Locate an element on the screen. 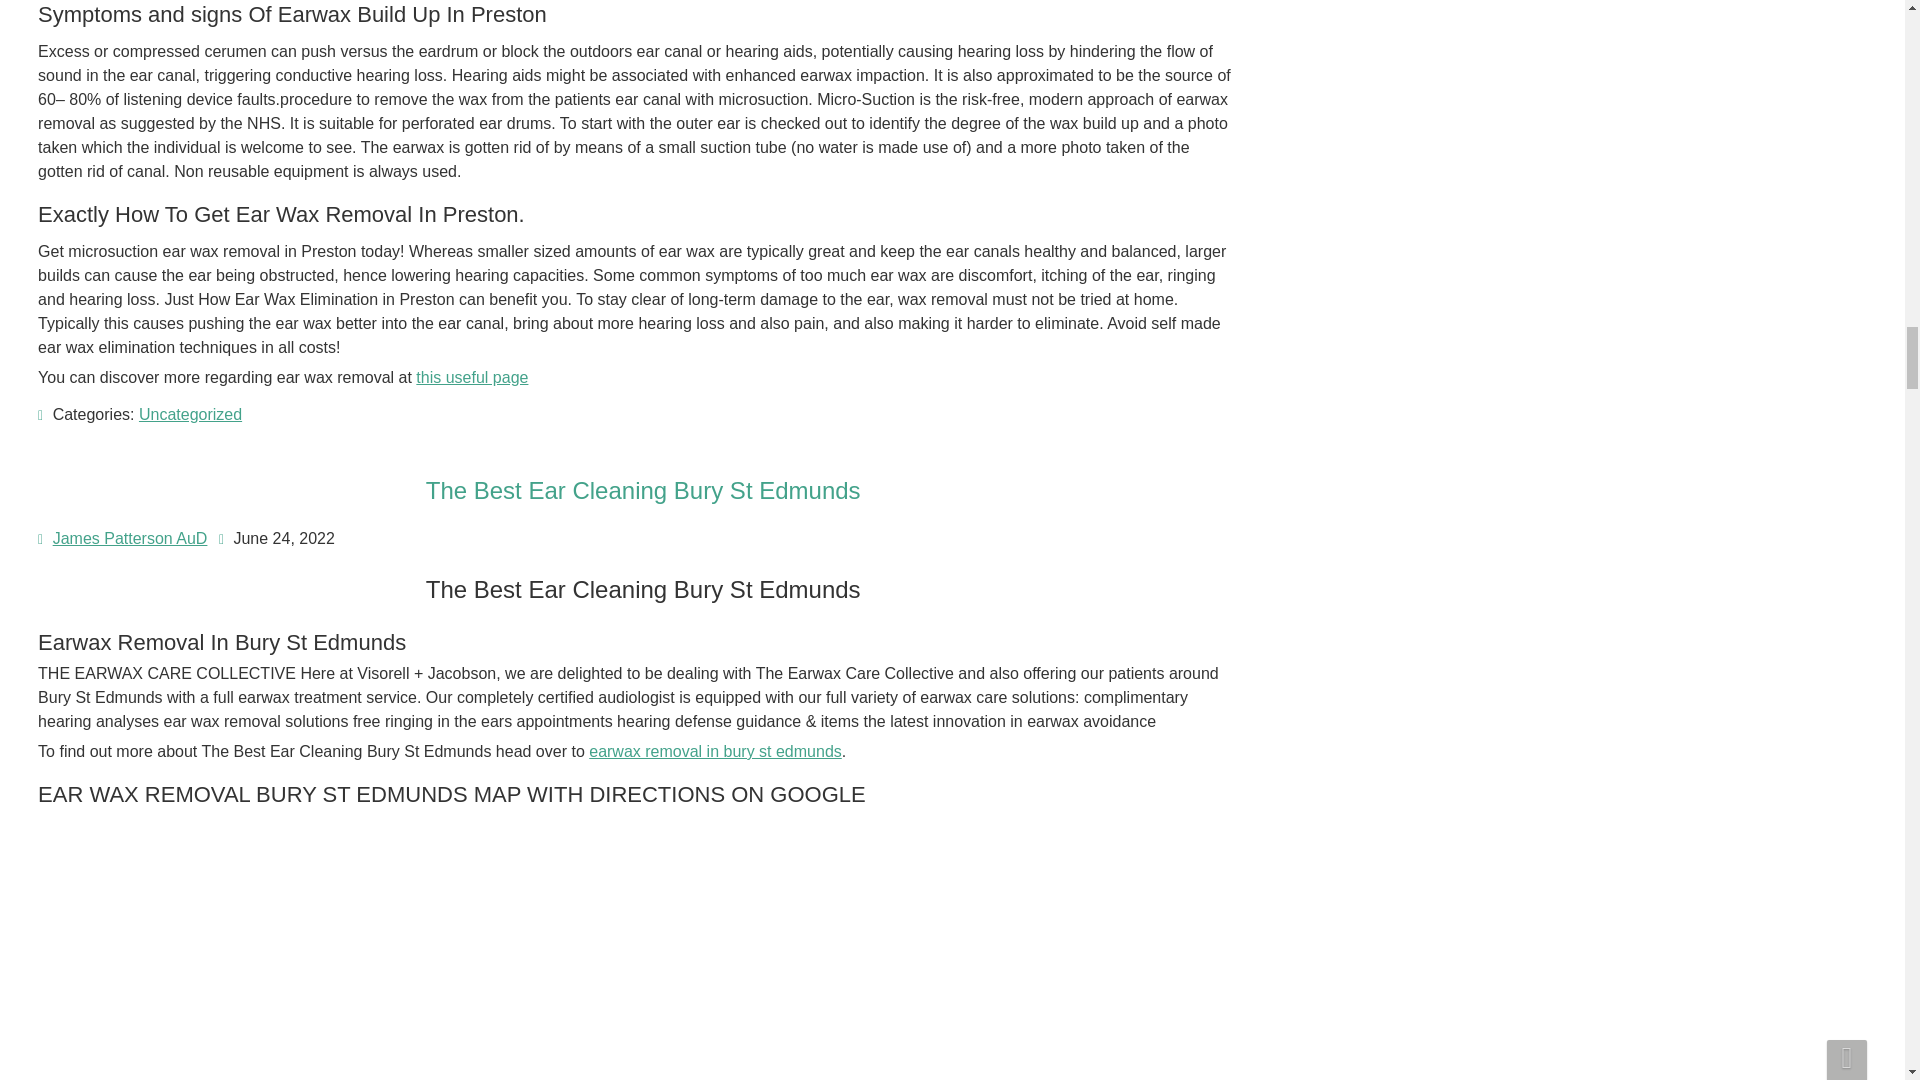  James Patterson AuD is located at coordinates (130, 538).